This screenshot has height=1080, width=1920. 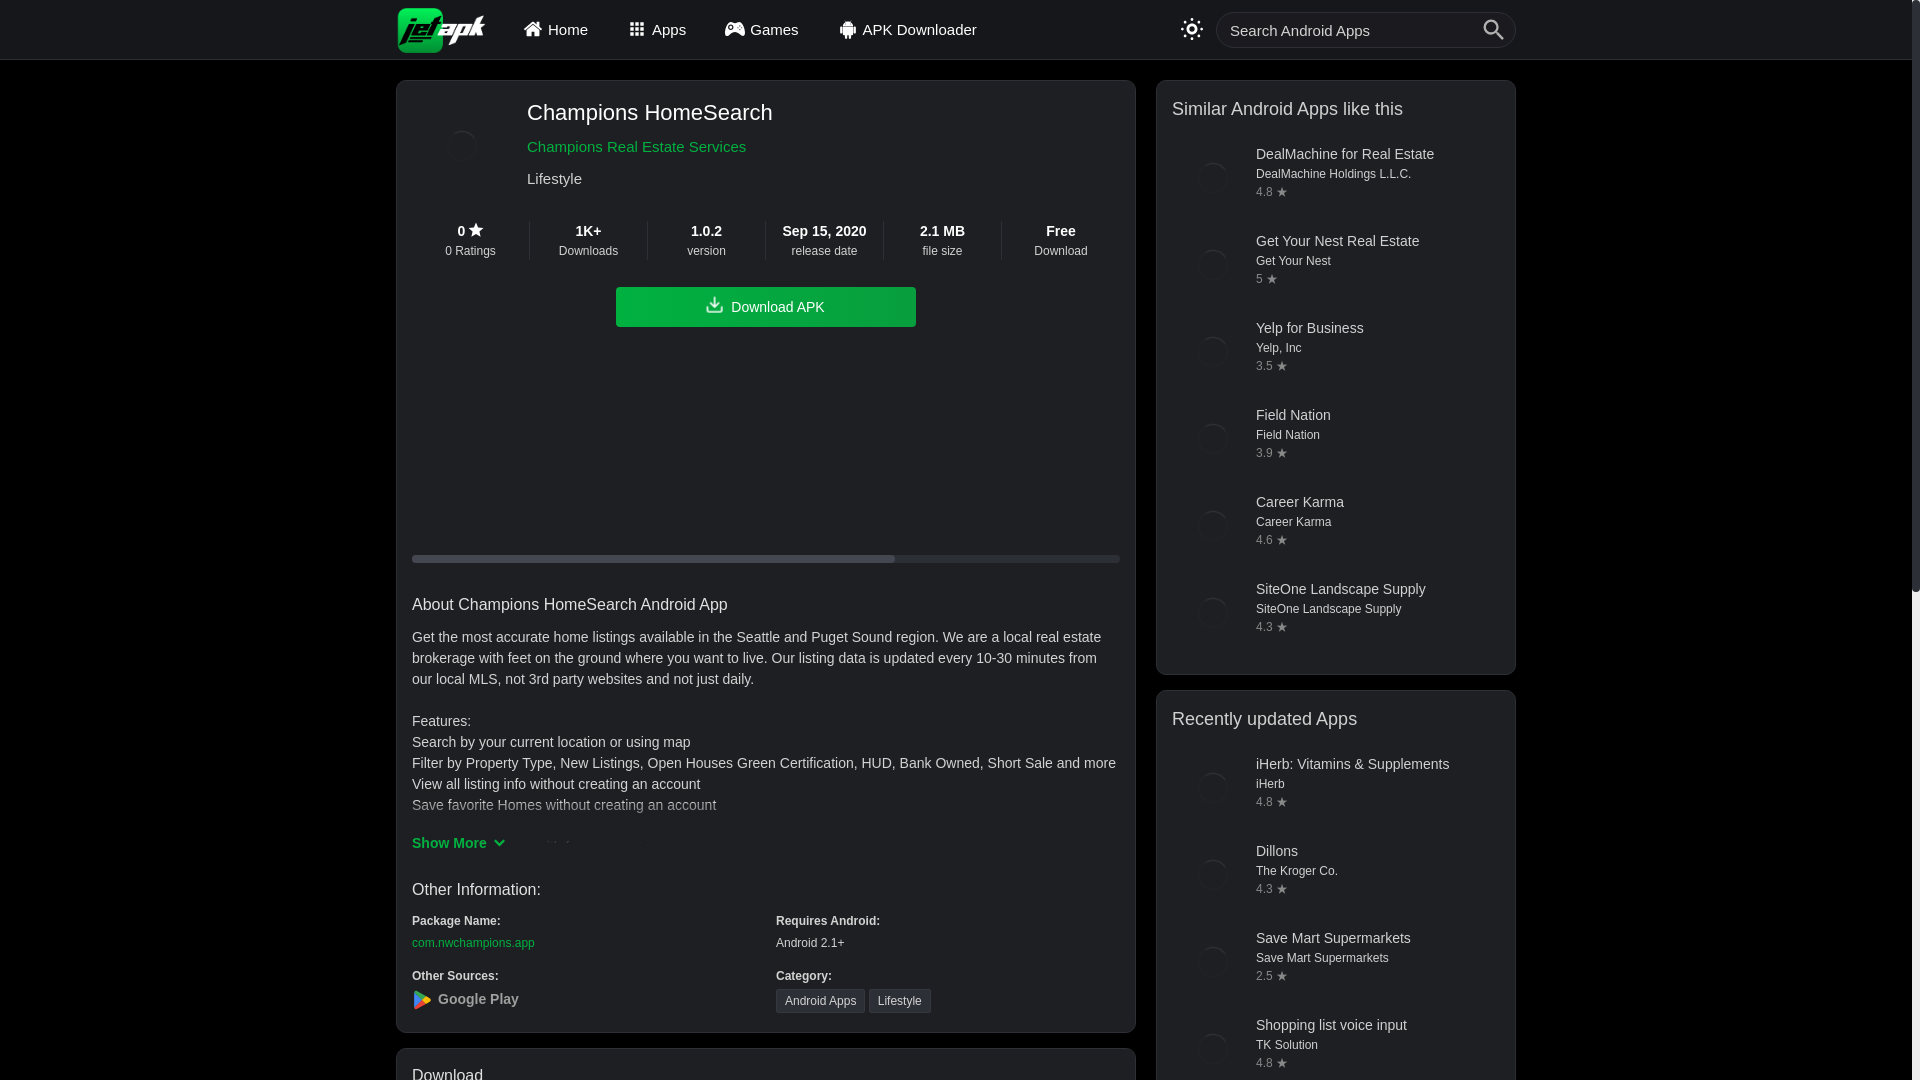 I want to click on Yelp for Business 24.20.0-28242020 Android APK, so click(x=1335, y=352).